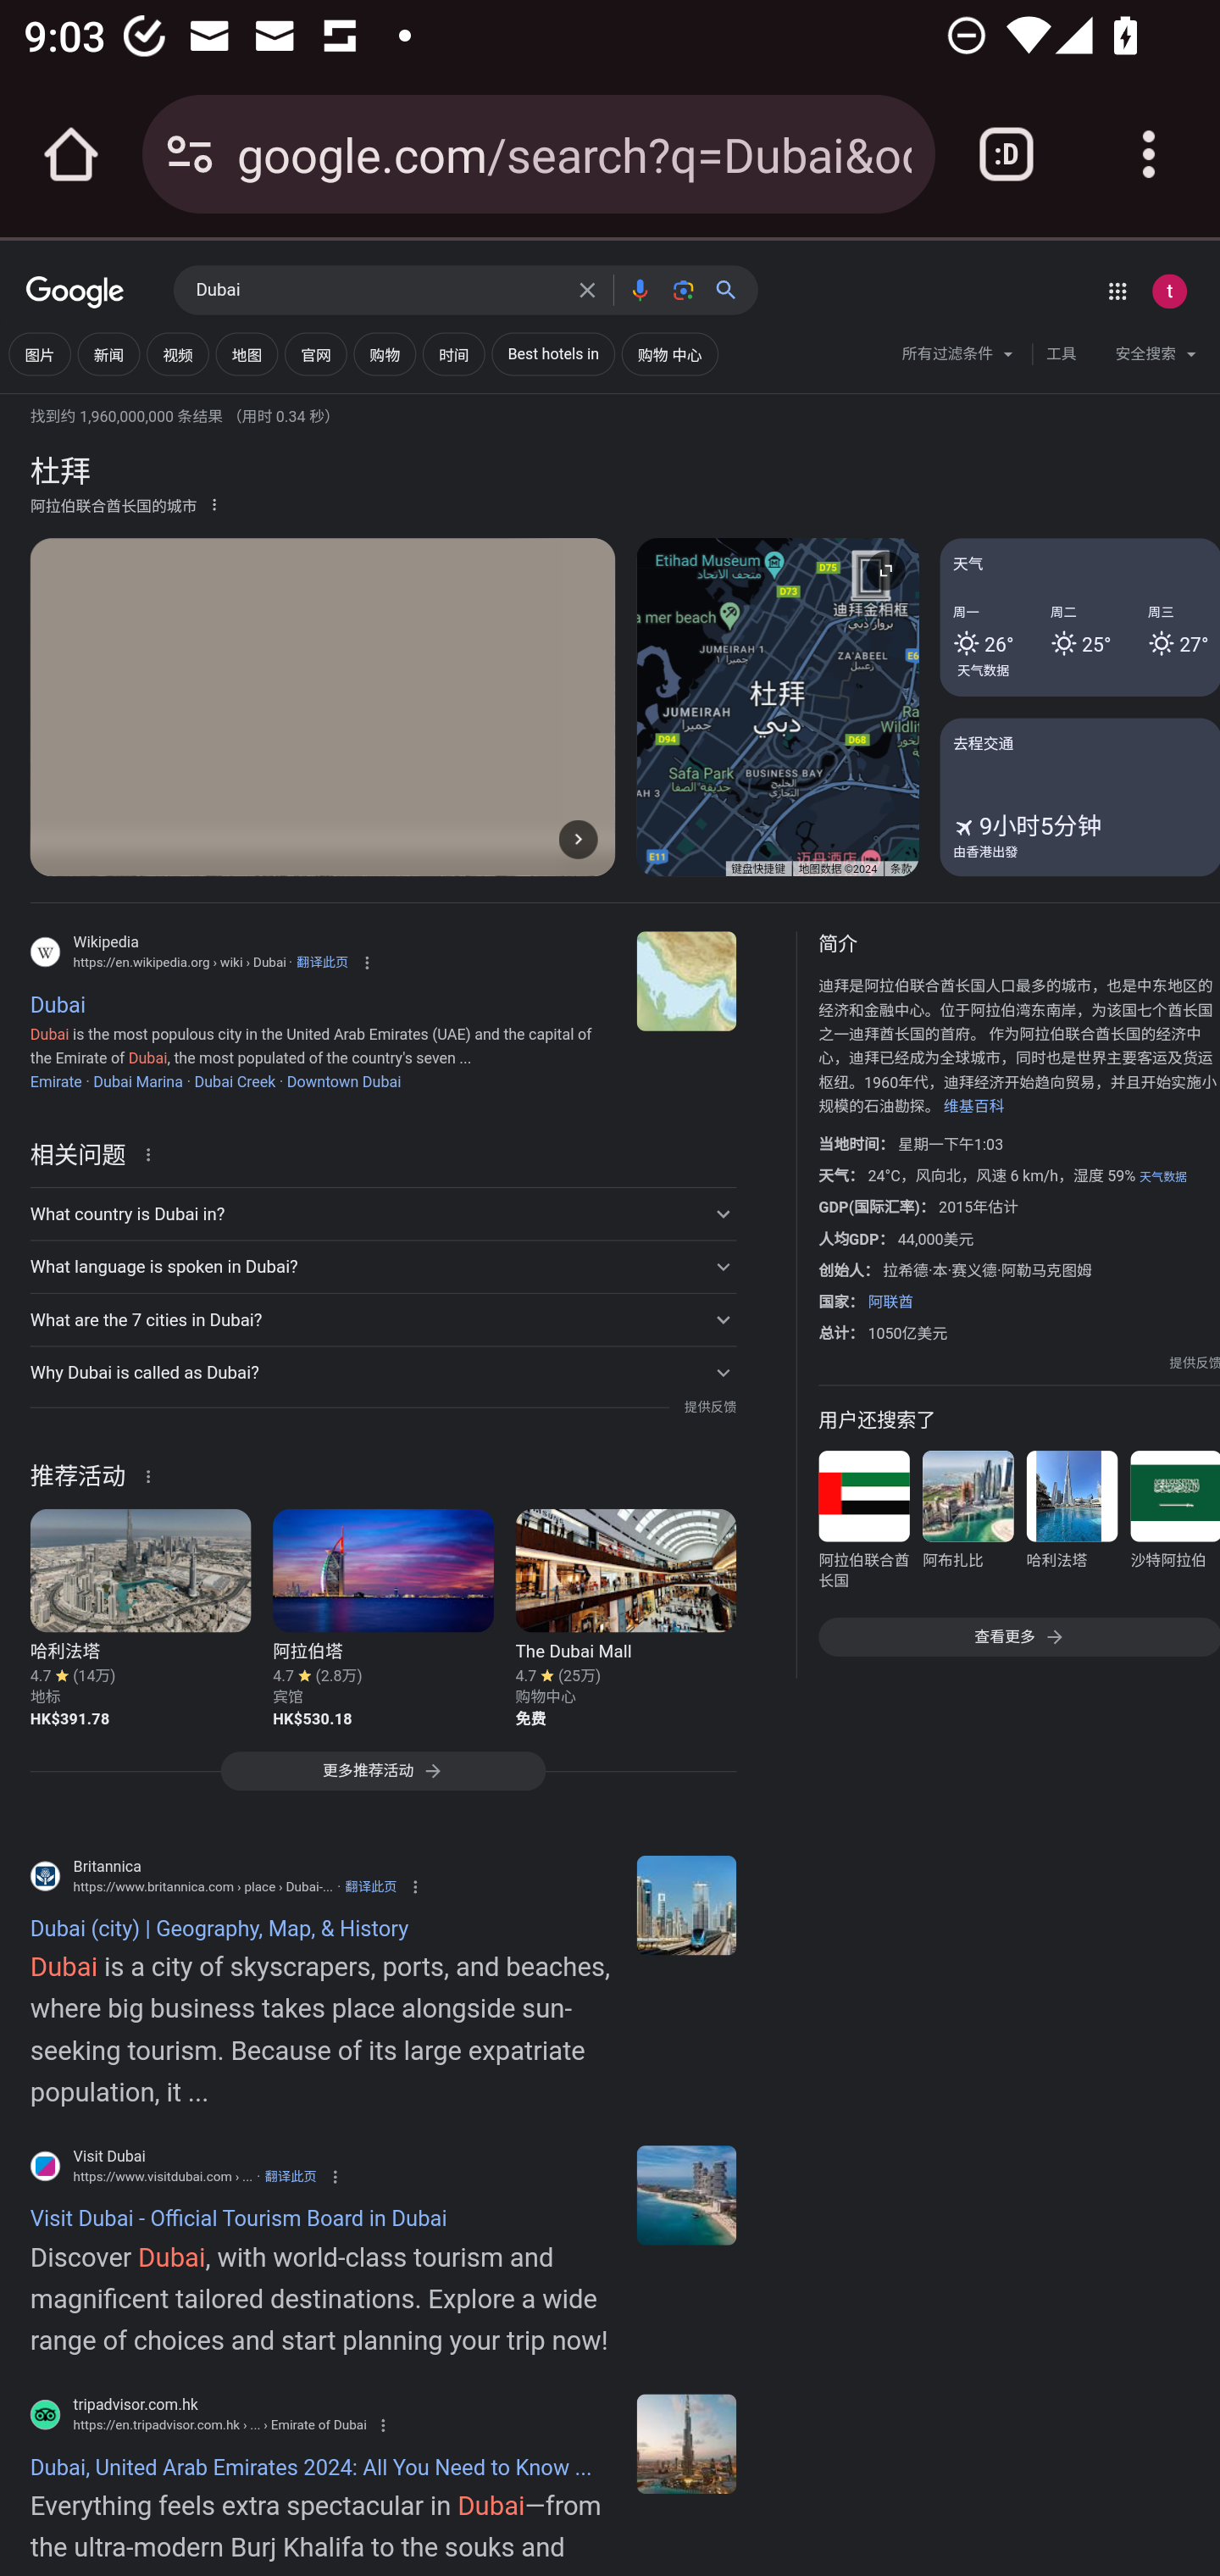  What do you see at coordinates (683, 290) in the screenshot?
I see `按图搜索` at bounding box center [683, 290].